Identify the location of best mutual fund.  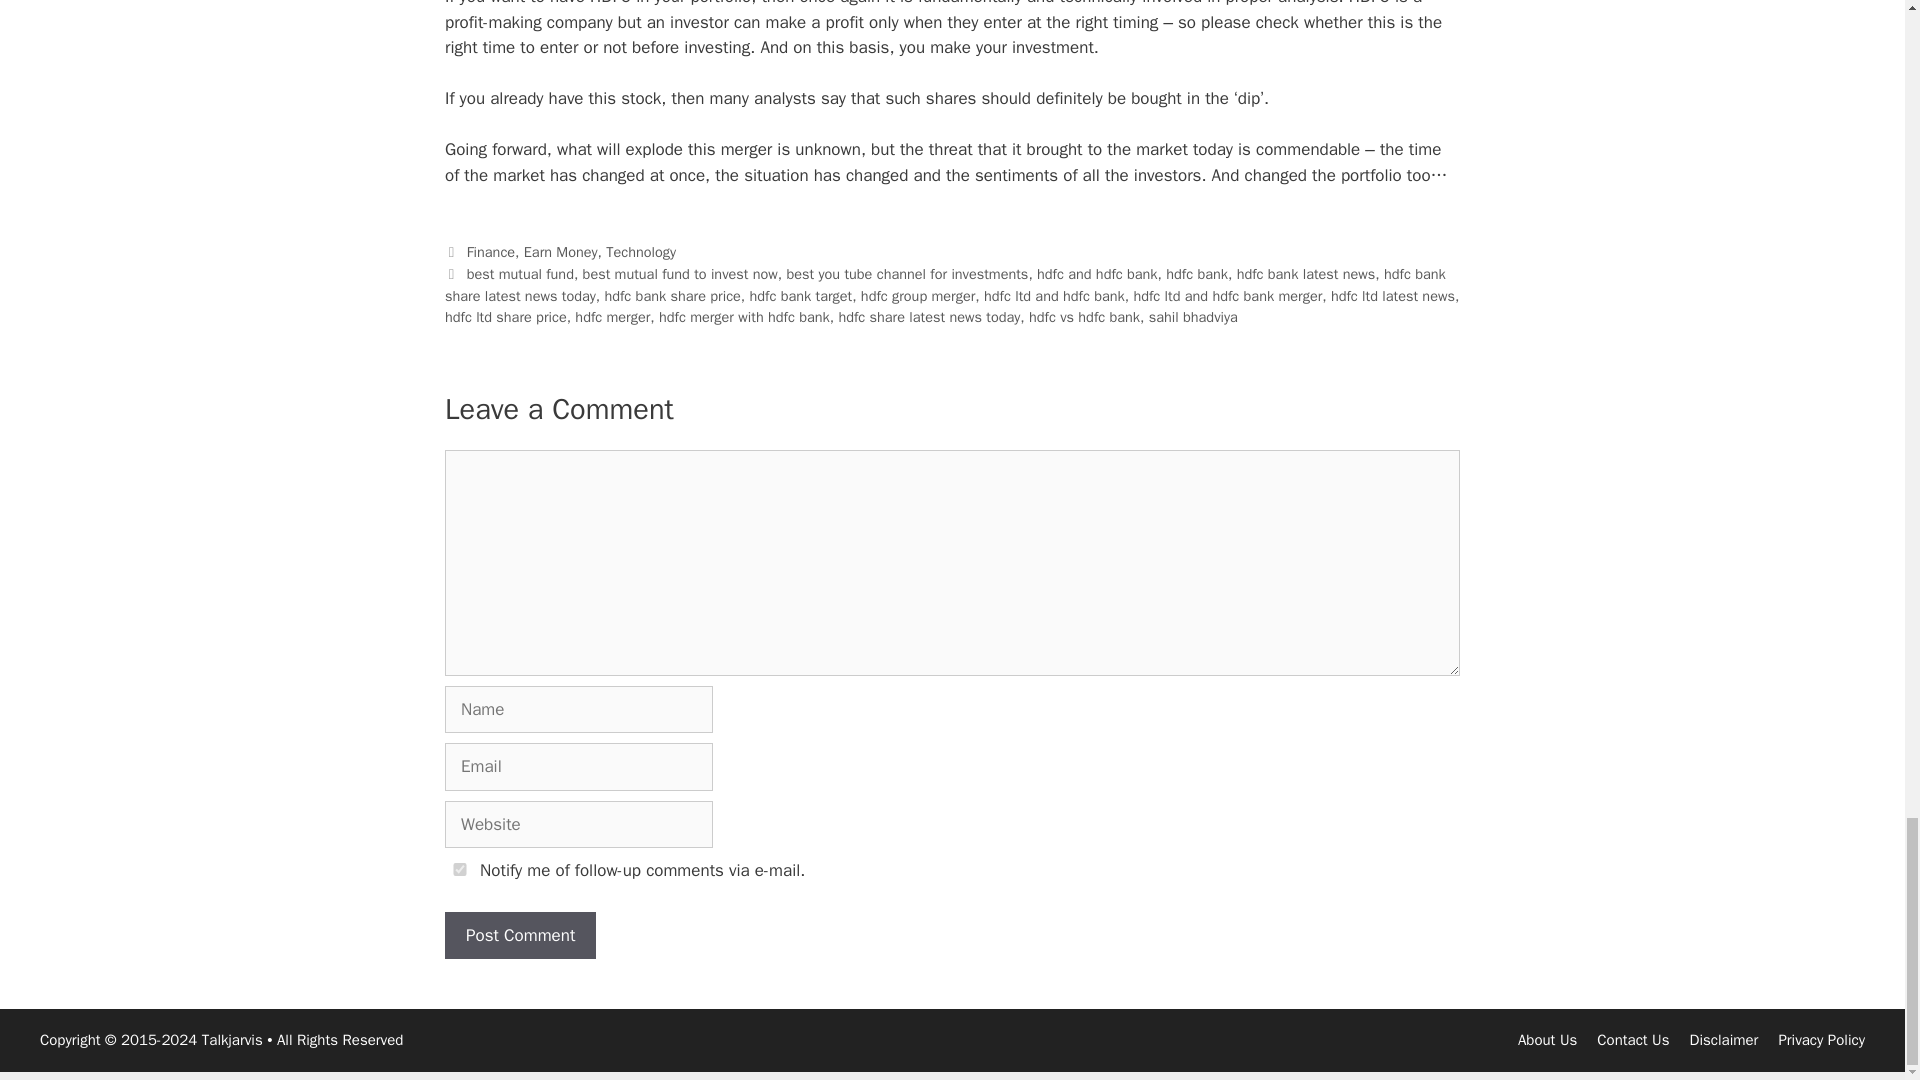
(520, 273).